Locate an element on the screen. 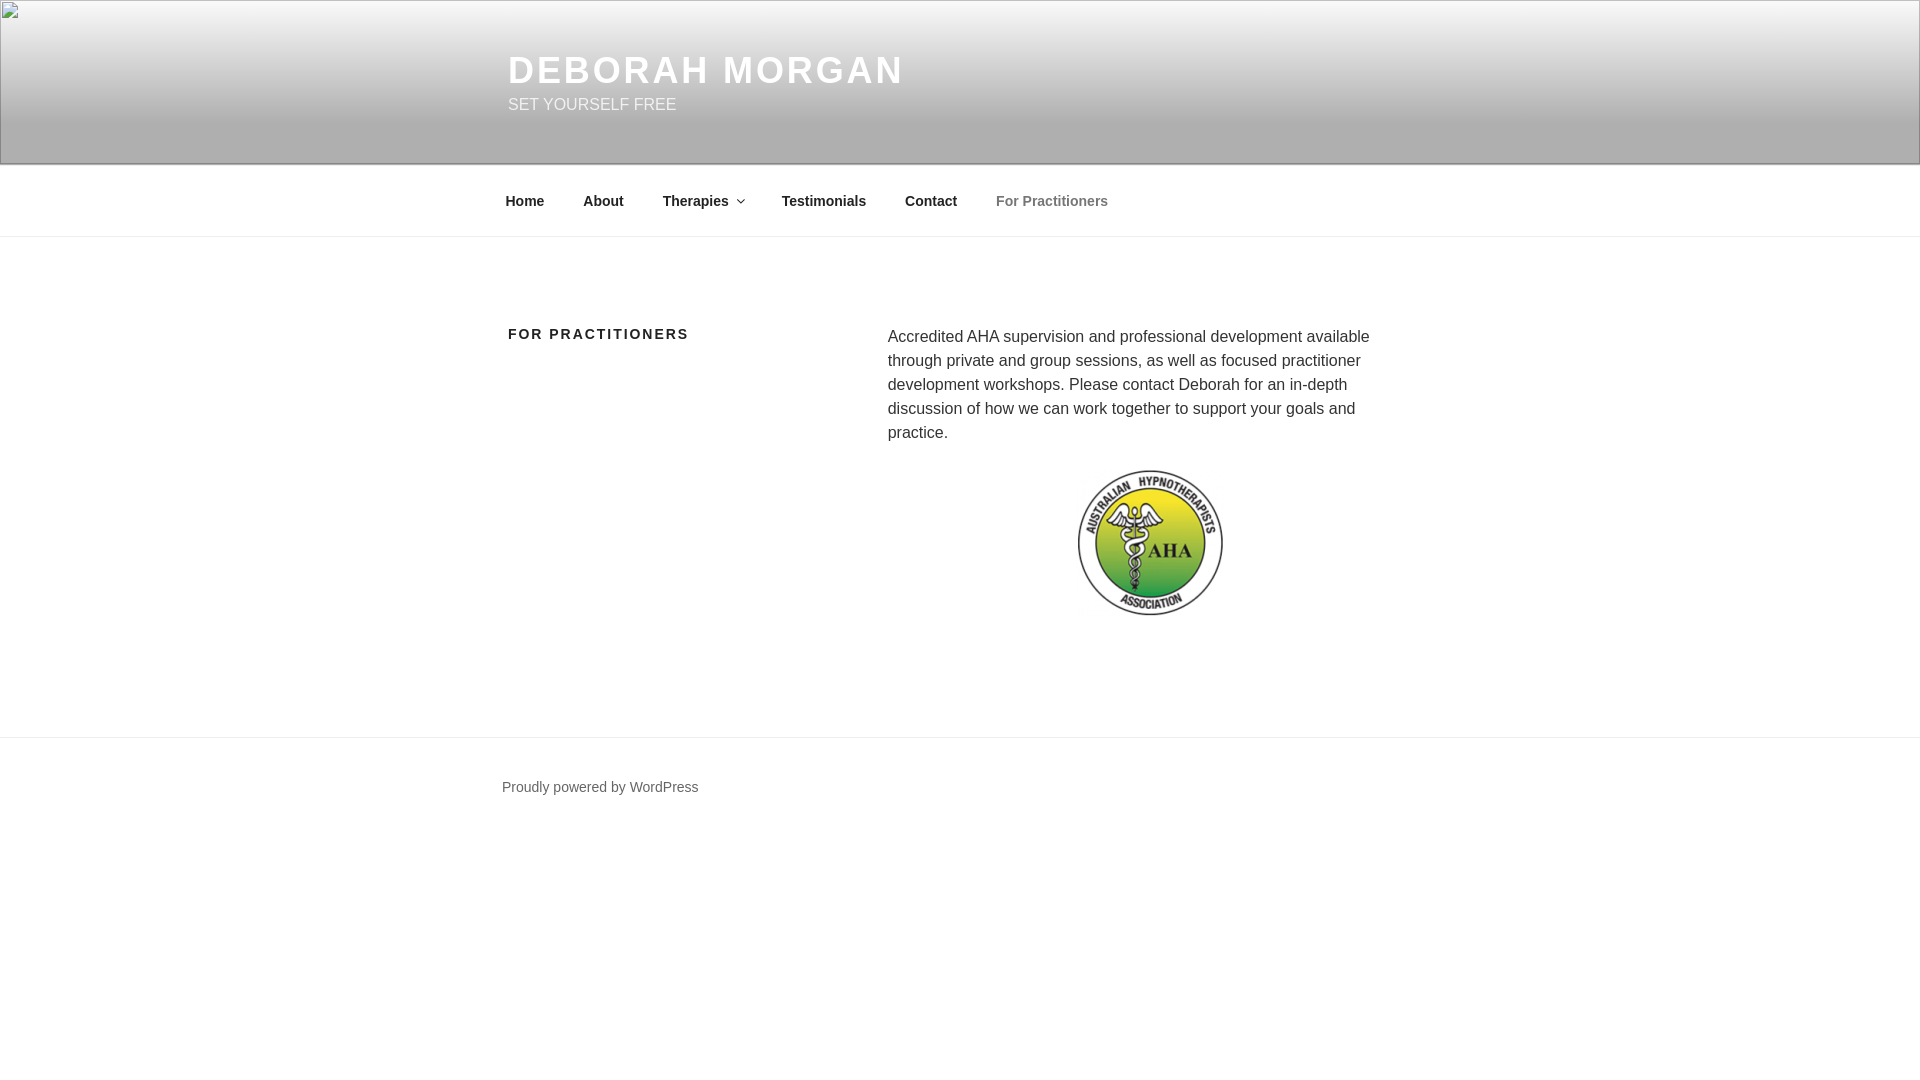 This screenshot has height=1080, width=1920. About is located at coordinates (604, 200).